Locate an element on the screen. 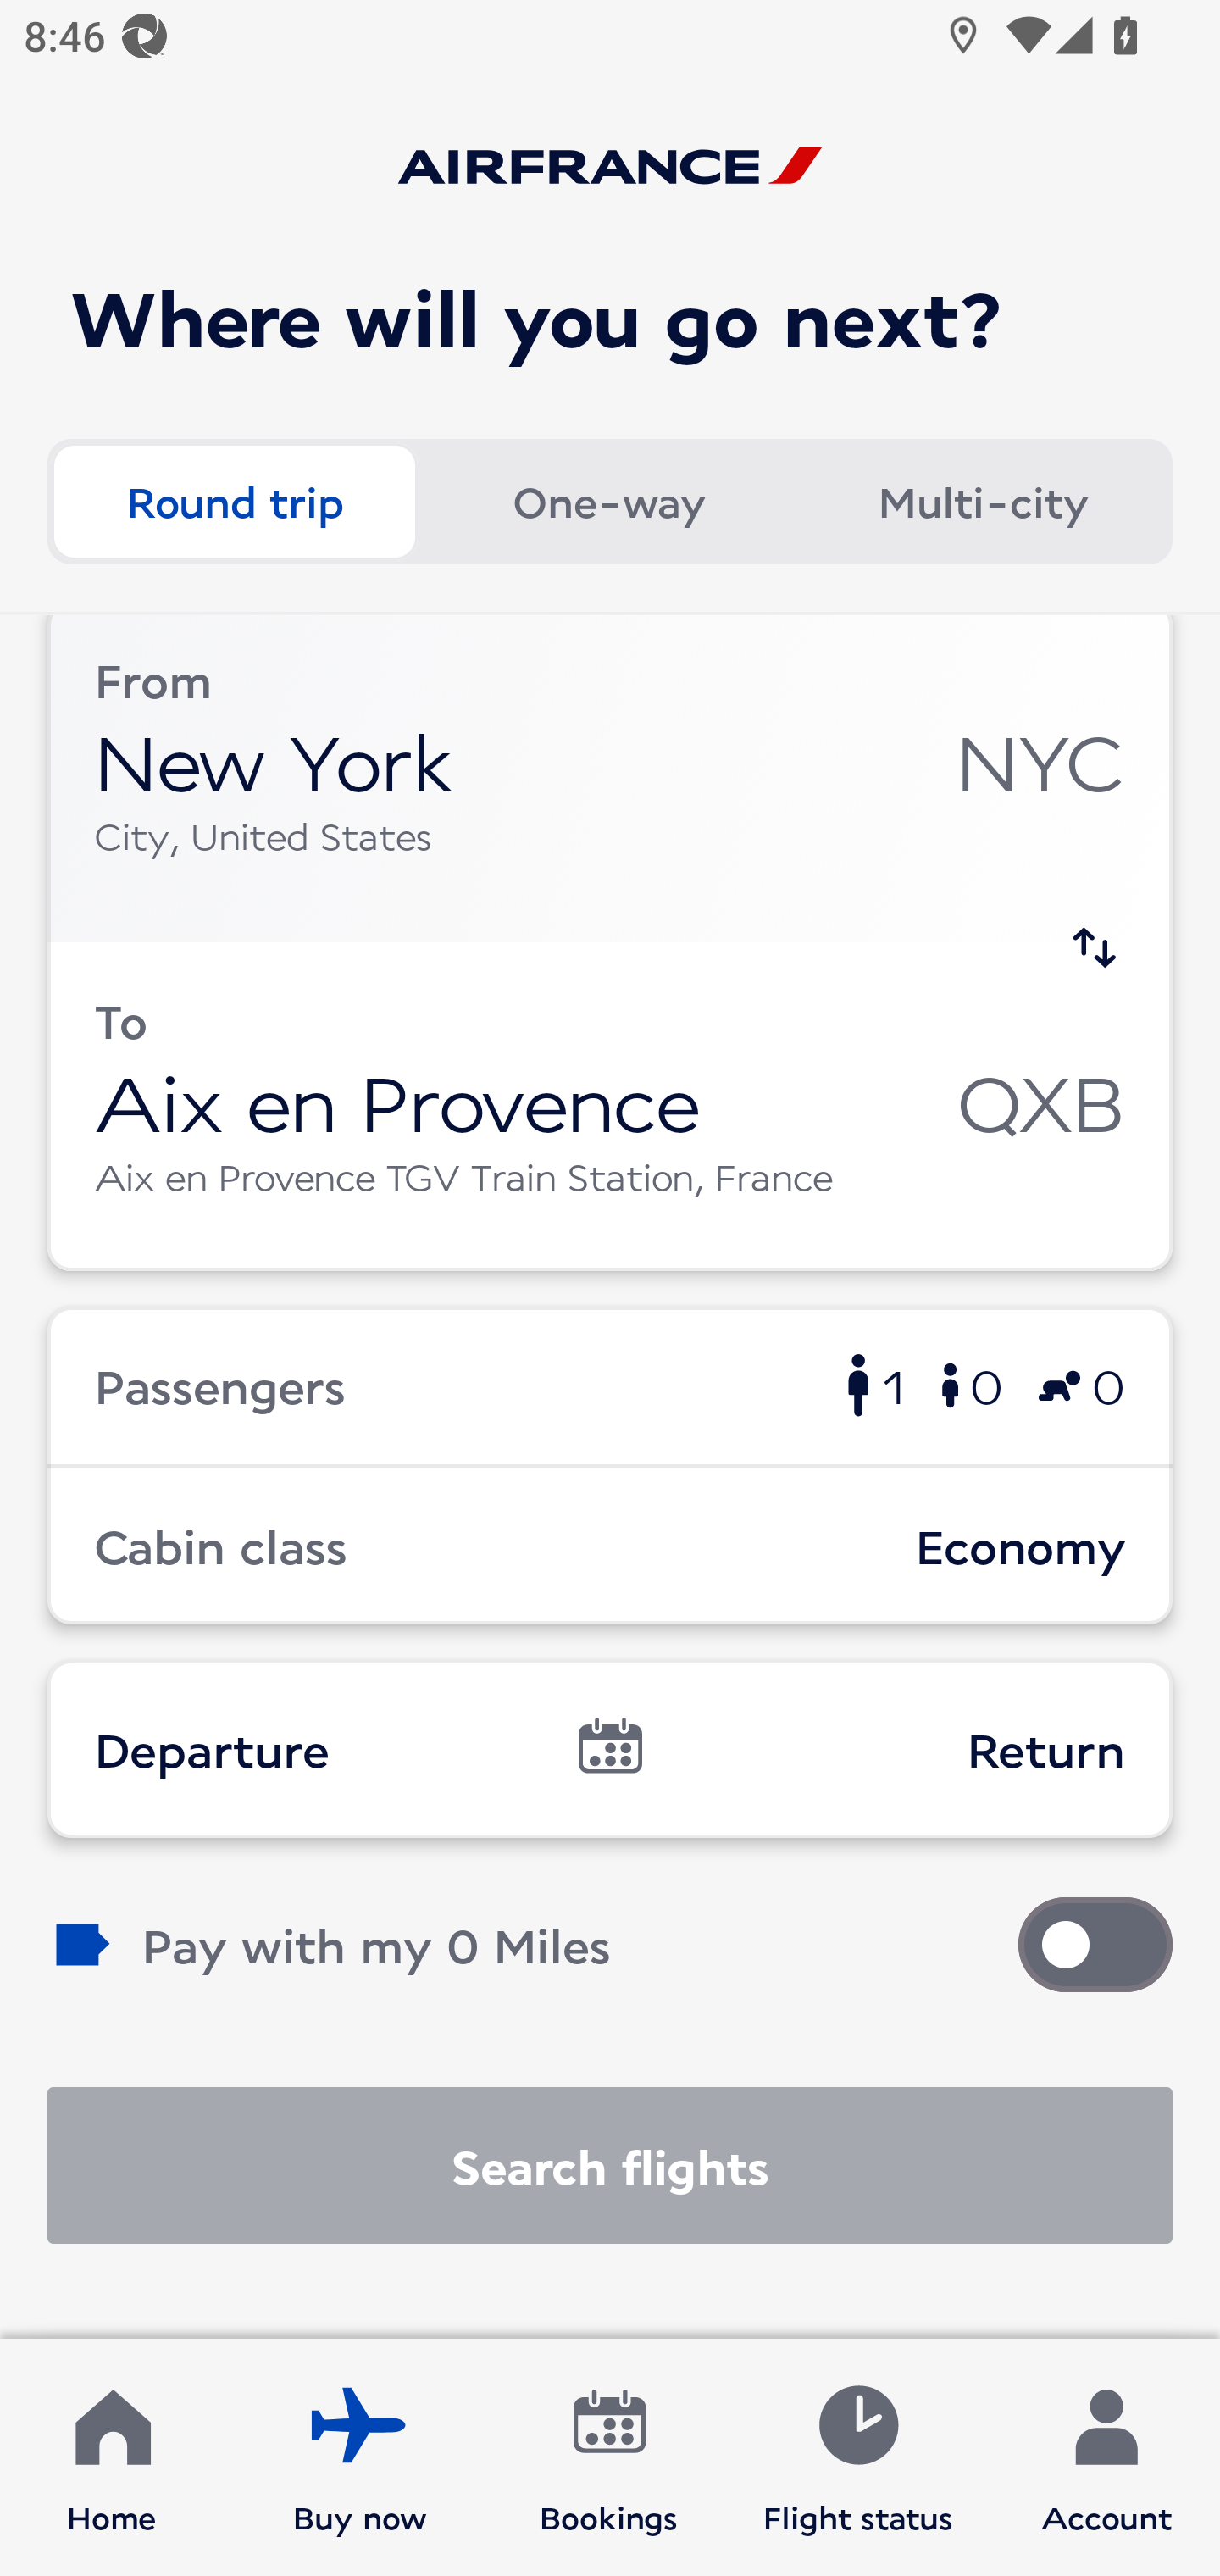  Multi-city is located at coordinates (983, 500).